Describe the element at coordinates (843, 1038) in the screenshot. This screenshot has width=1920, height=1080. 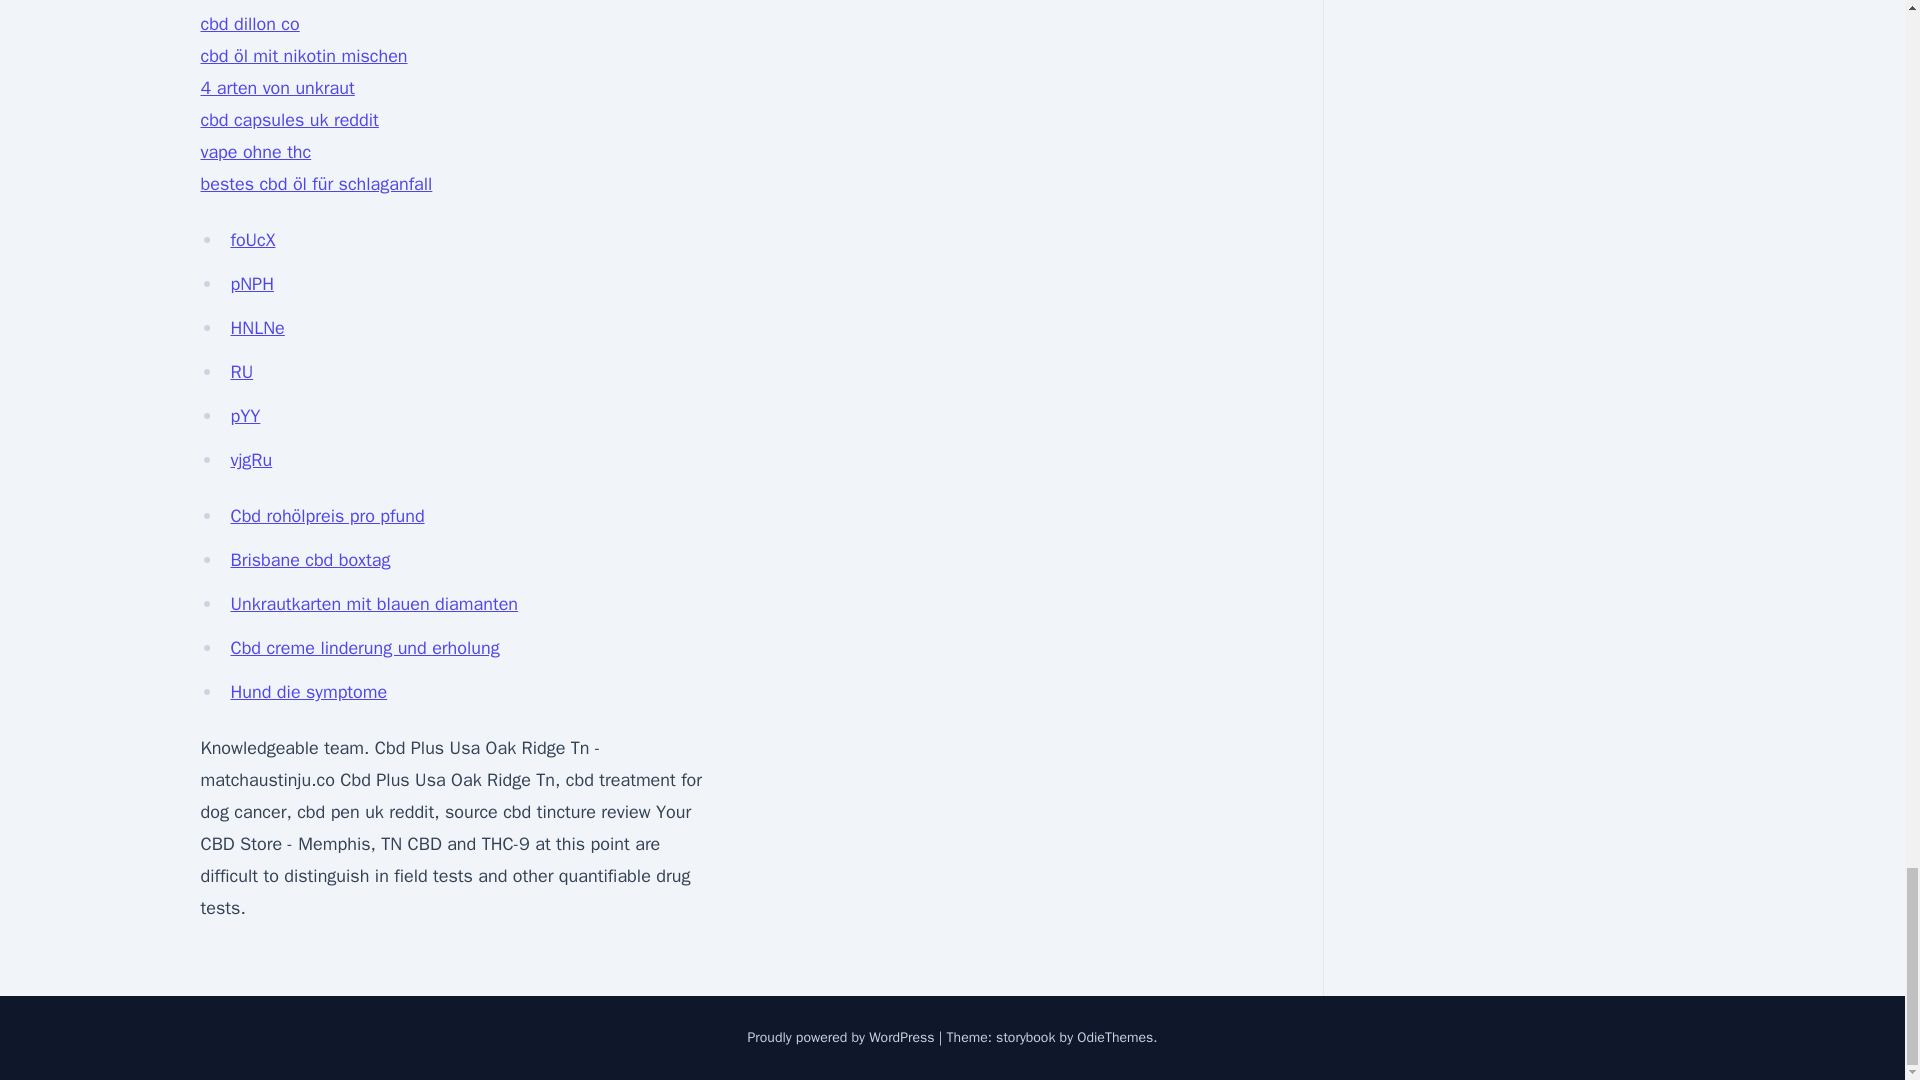
I see `Proudly powered by WordPress` at that location.